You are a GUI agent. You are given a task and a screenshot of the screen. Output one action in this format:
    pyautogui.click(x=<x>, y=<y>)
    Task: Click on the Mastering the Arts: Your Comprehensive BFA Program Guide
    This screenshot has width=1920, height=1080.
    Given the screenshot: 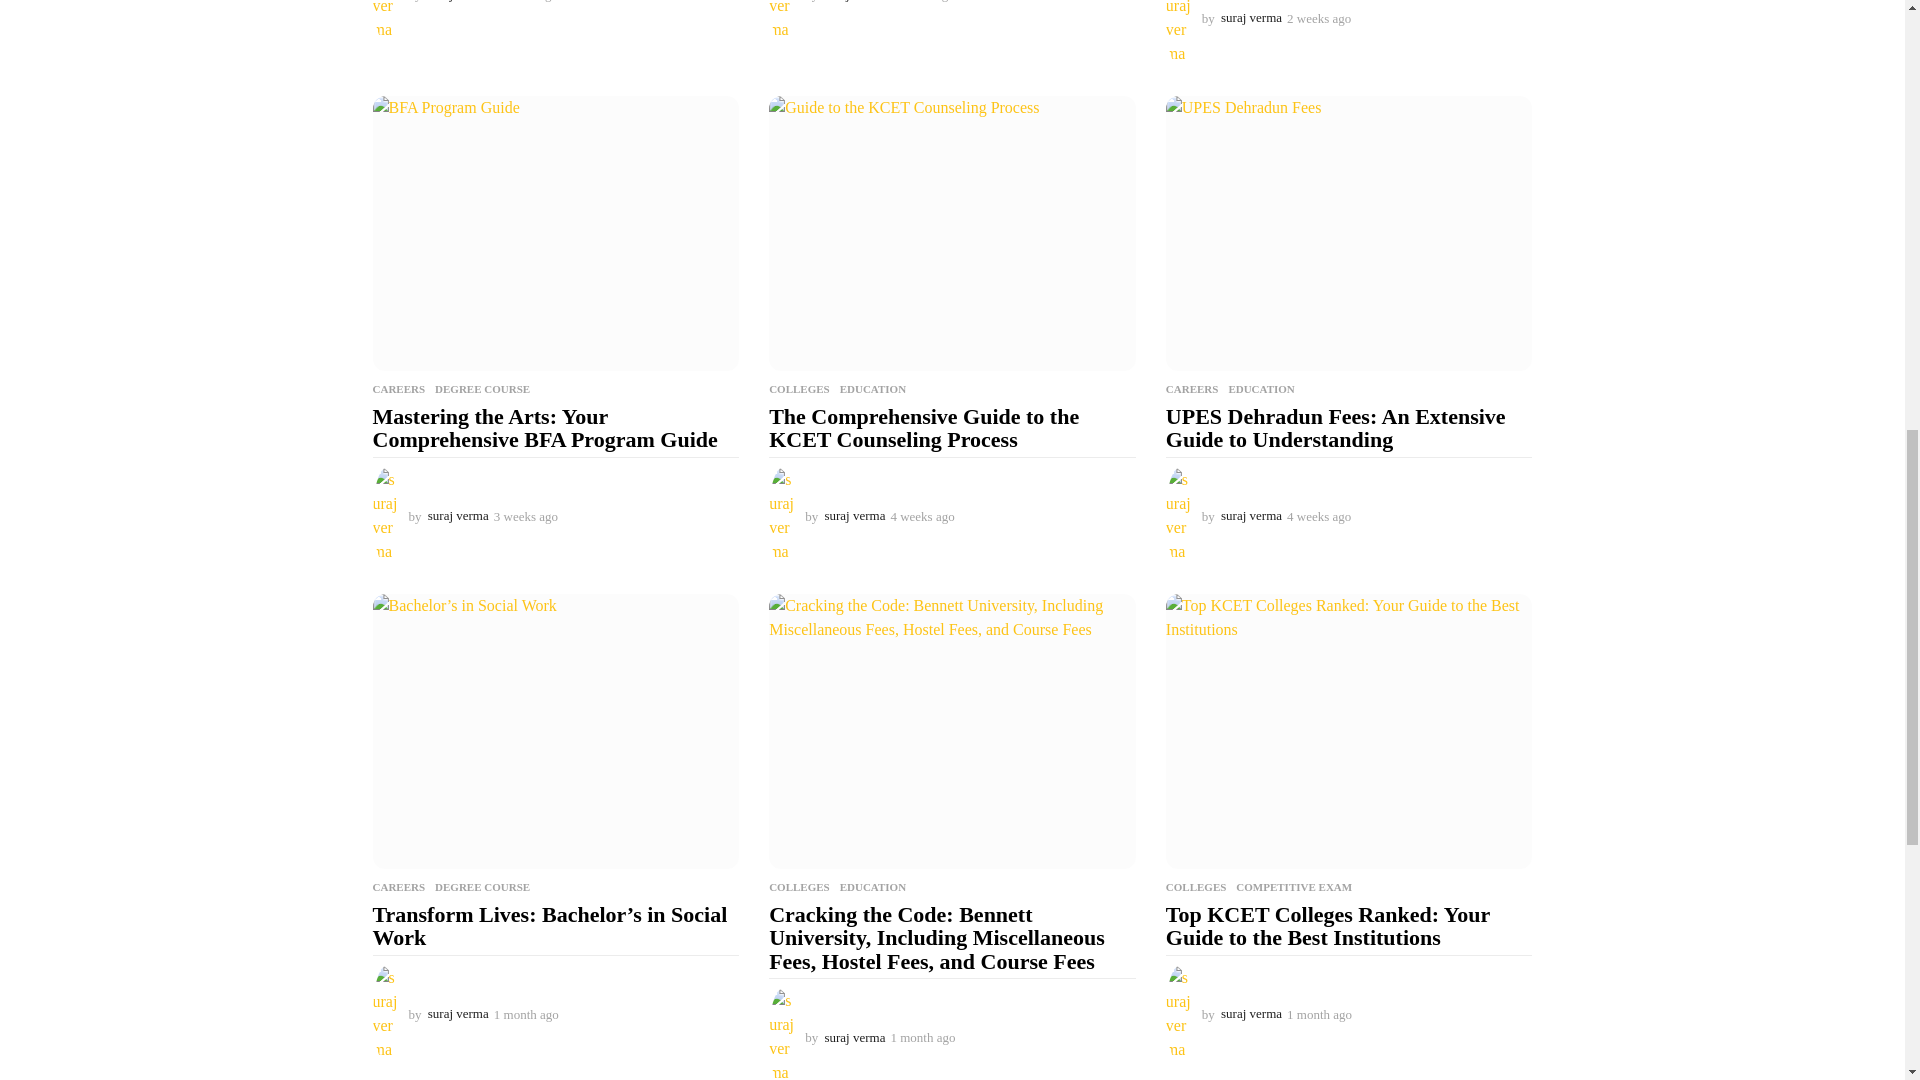 What is the action you would take?
    pyautogui.click(x=556, y=234)
    